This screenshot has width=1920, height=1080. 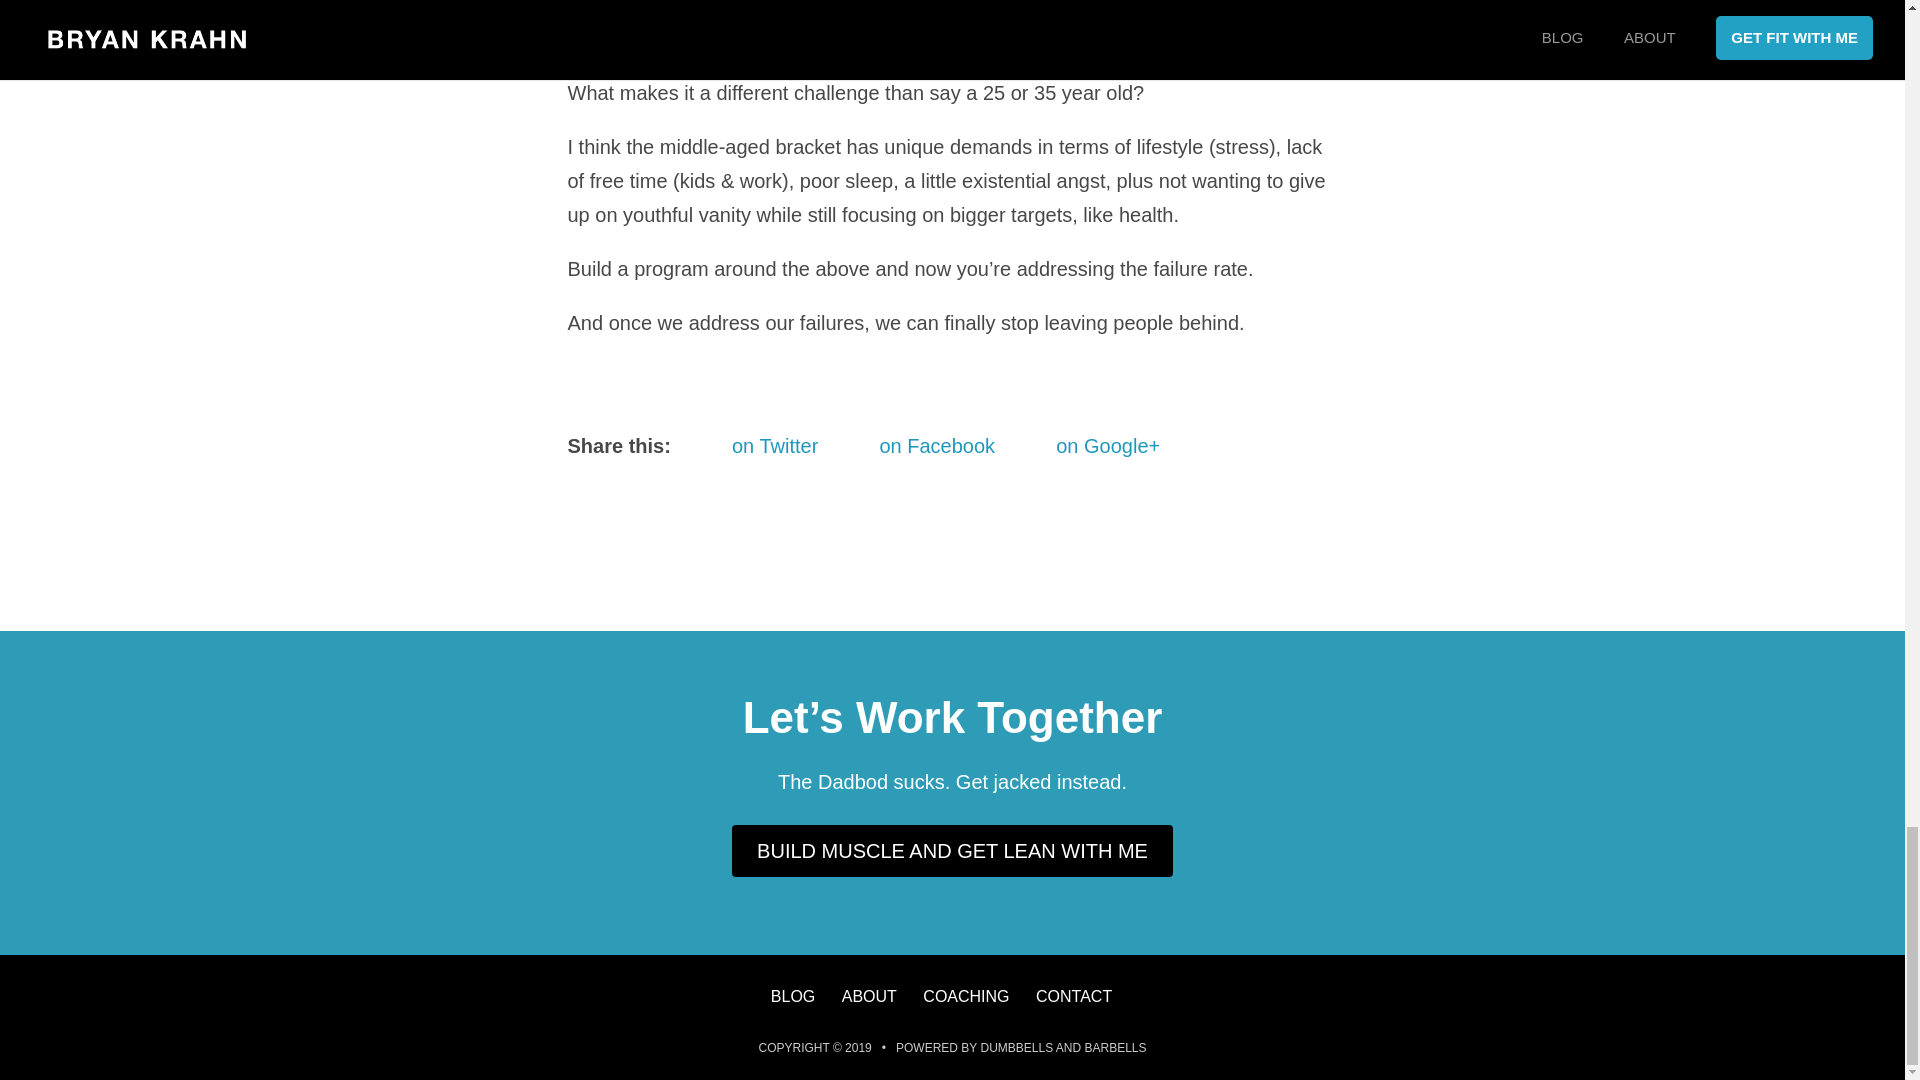 What do you see at coordinates (1074, 996) in the screenshot?
I see `CONTACT` at bounding box center [1074, 996].